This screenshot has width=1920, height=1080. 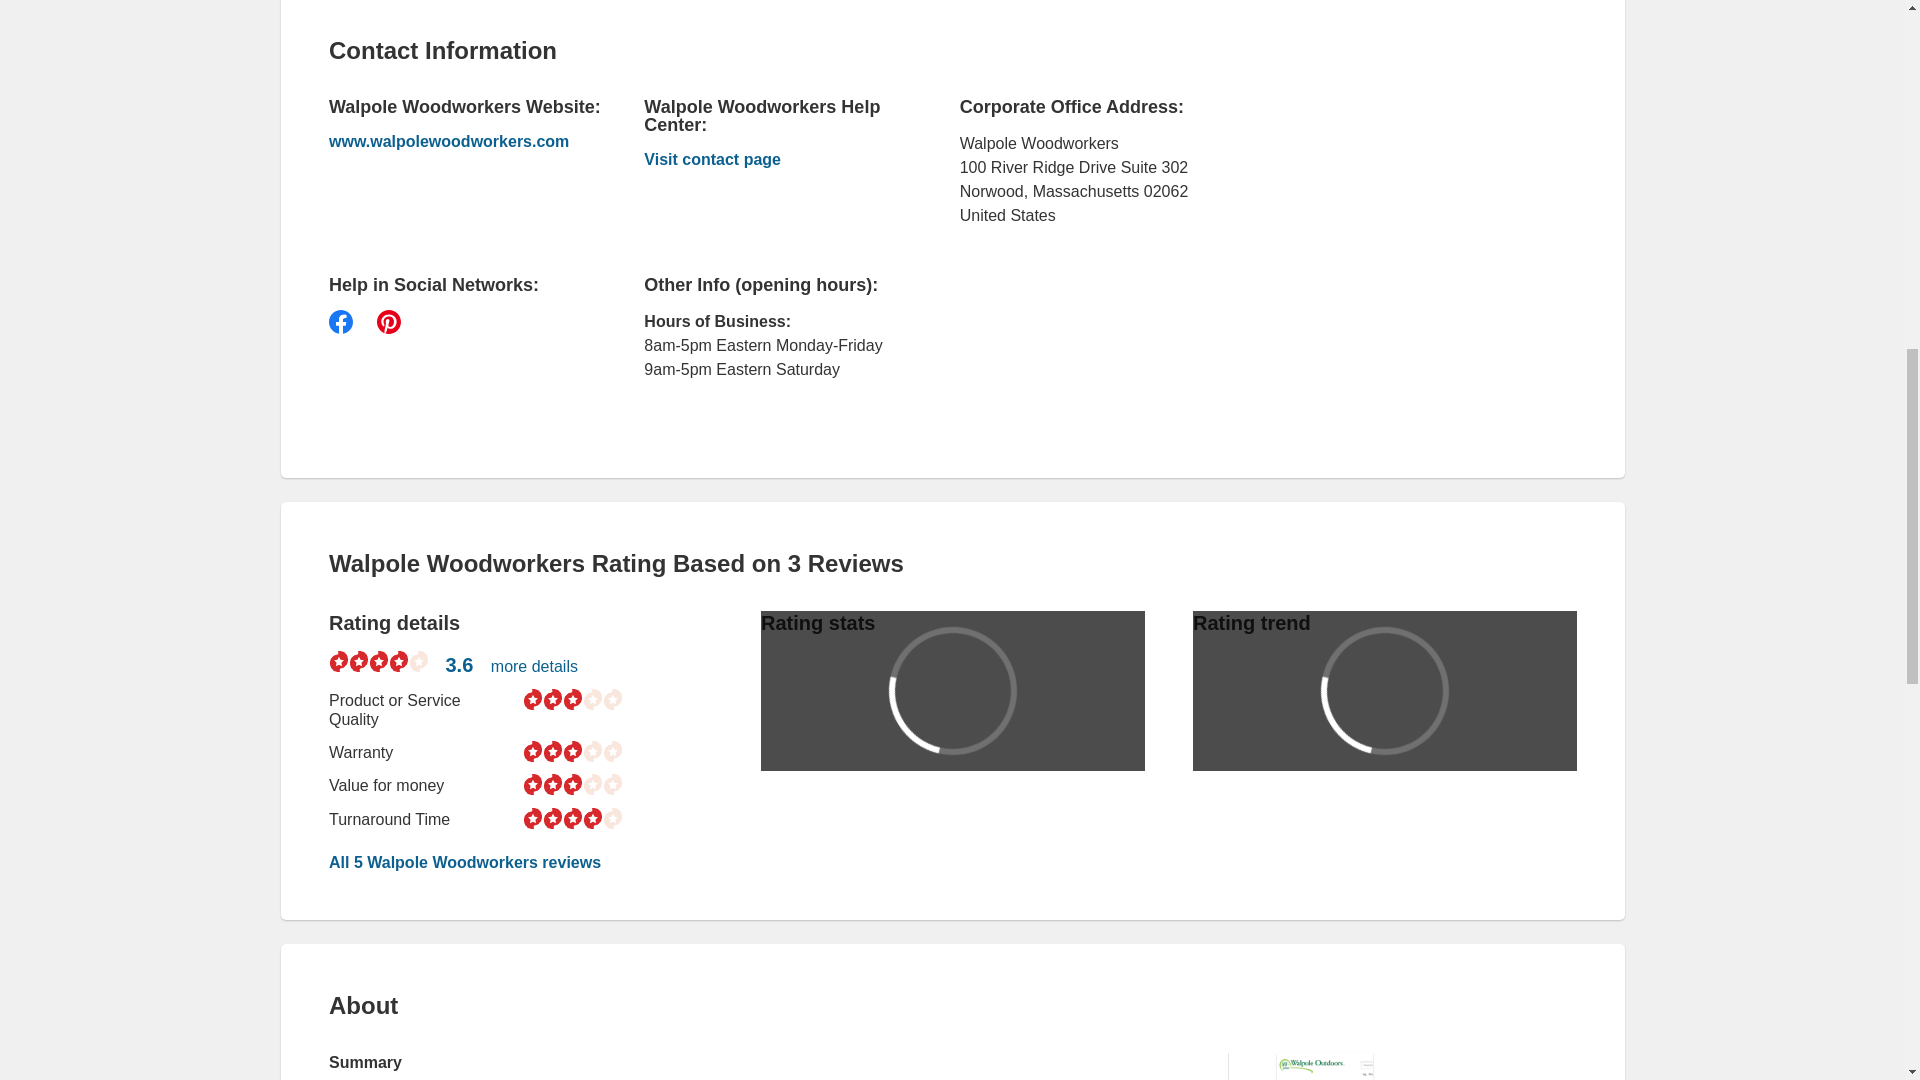 What do you see at coordinates (770, 162) in the screenshot?
I see `Walpole Woodworkers` at bounding box center [770, 162].